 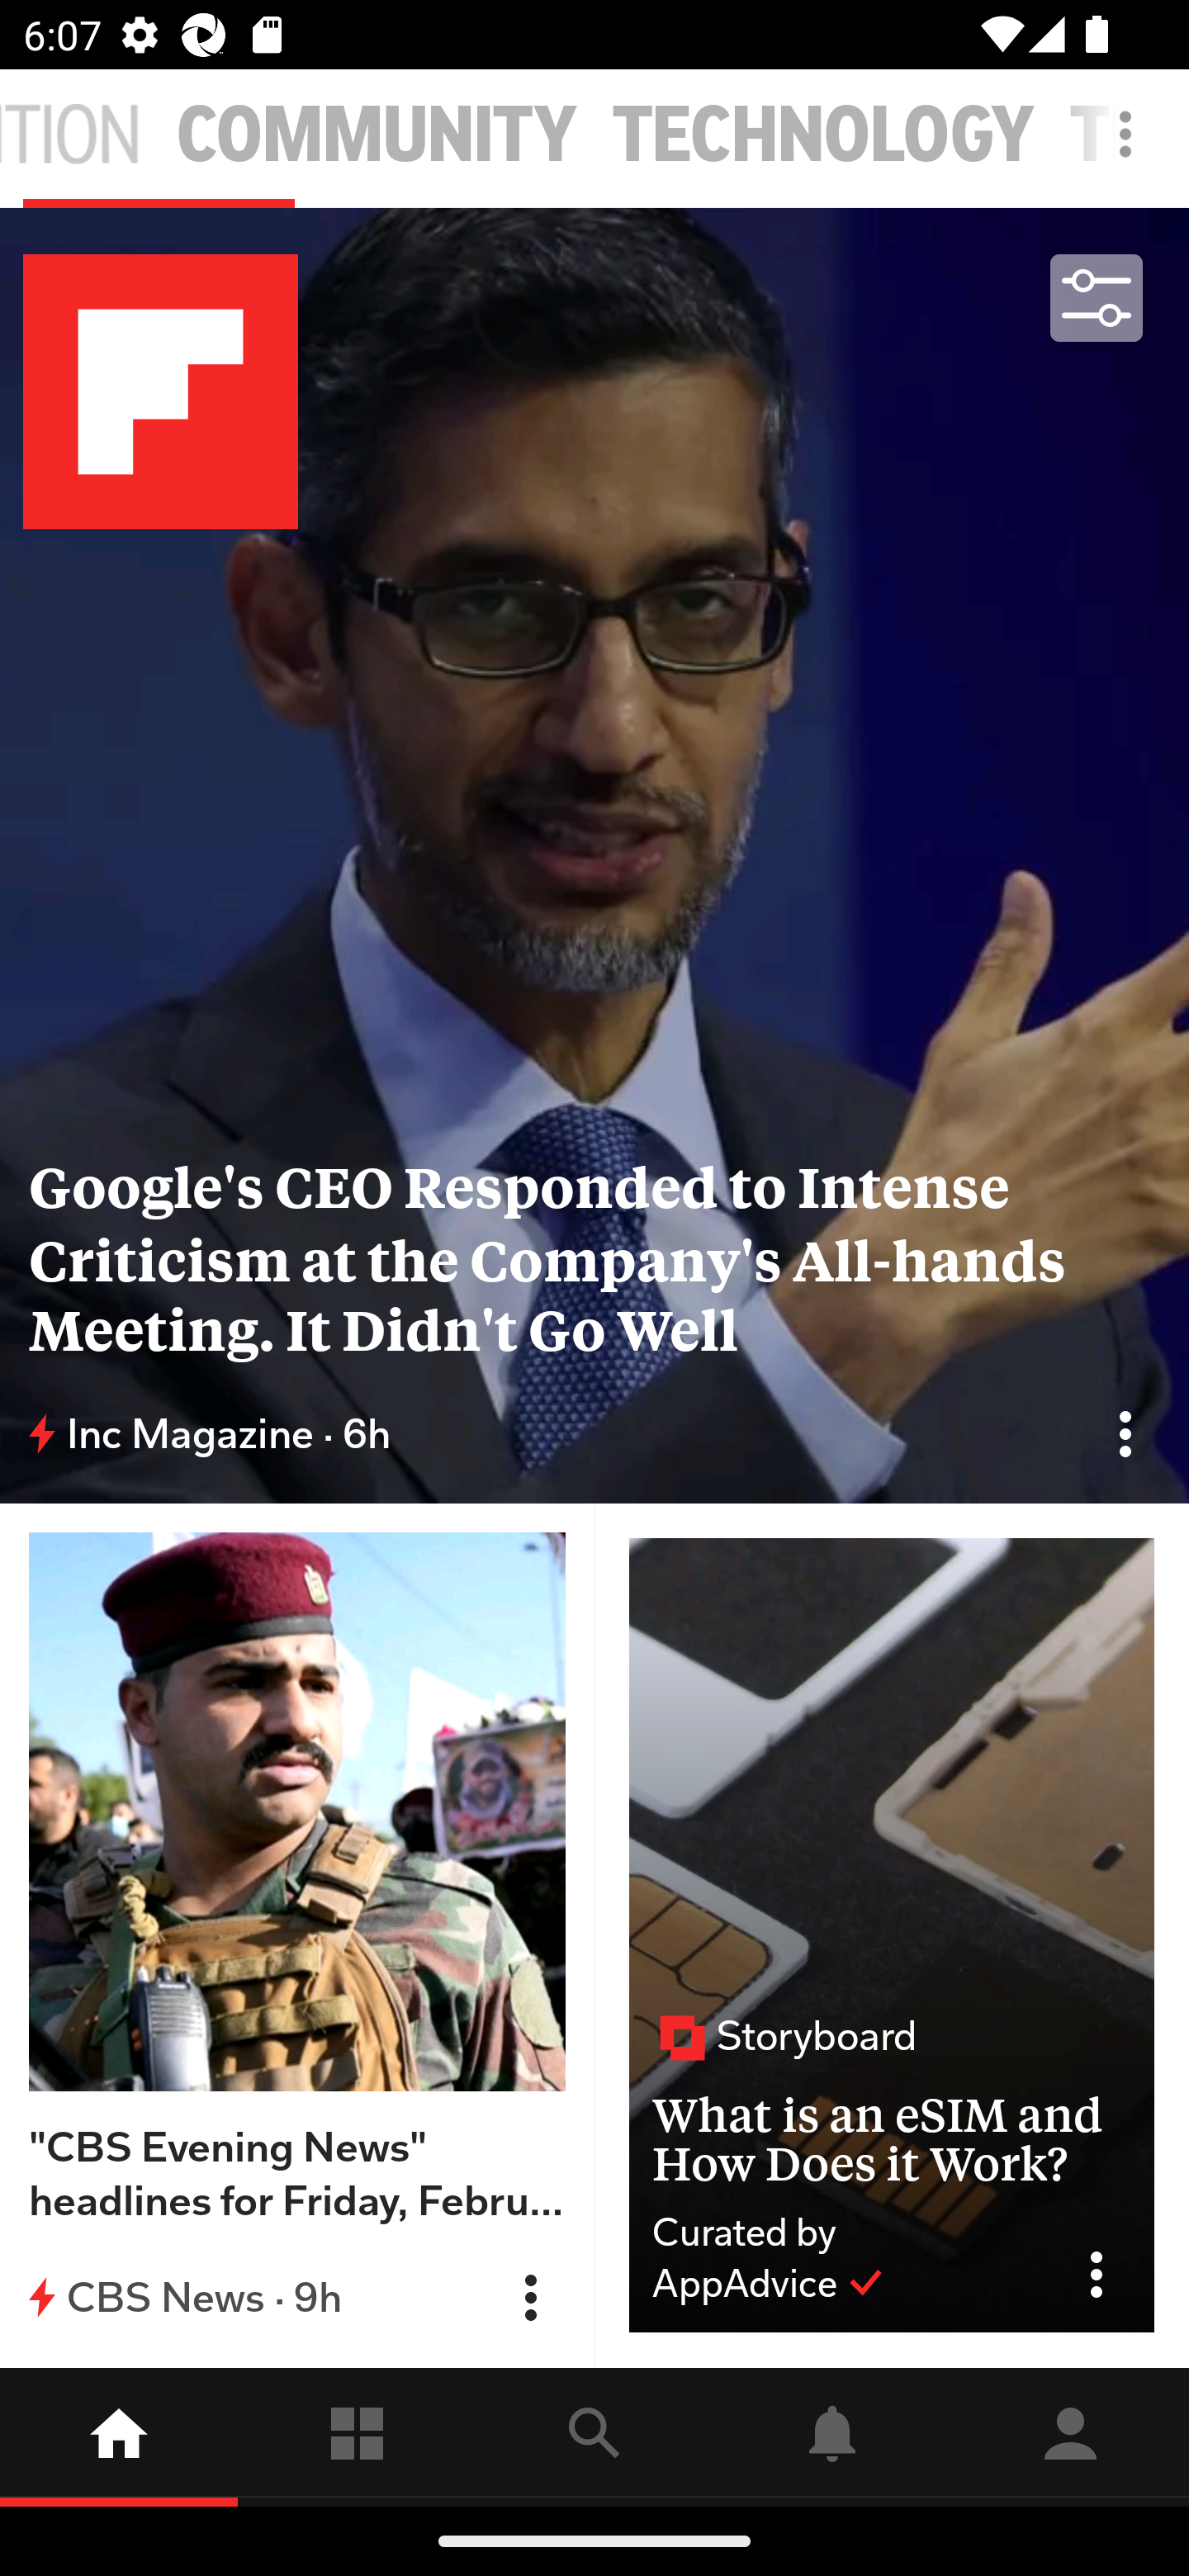 I want to click on explore, so click(x=594, y=2436).